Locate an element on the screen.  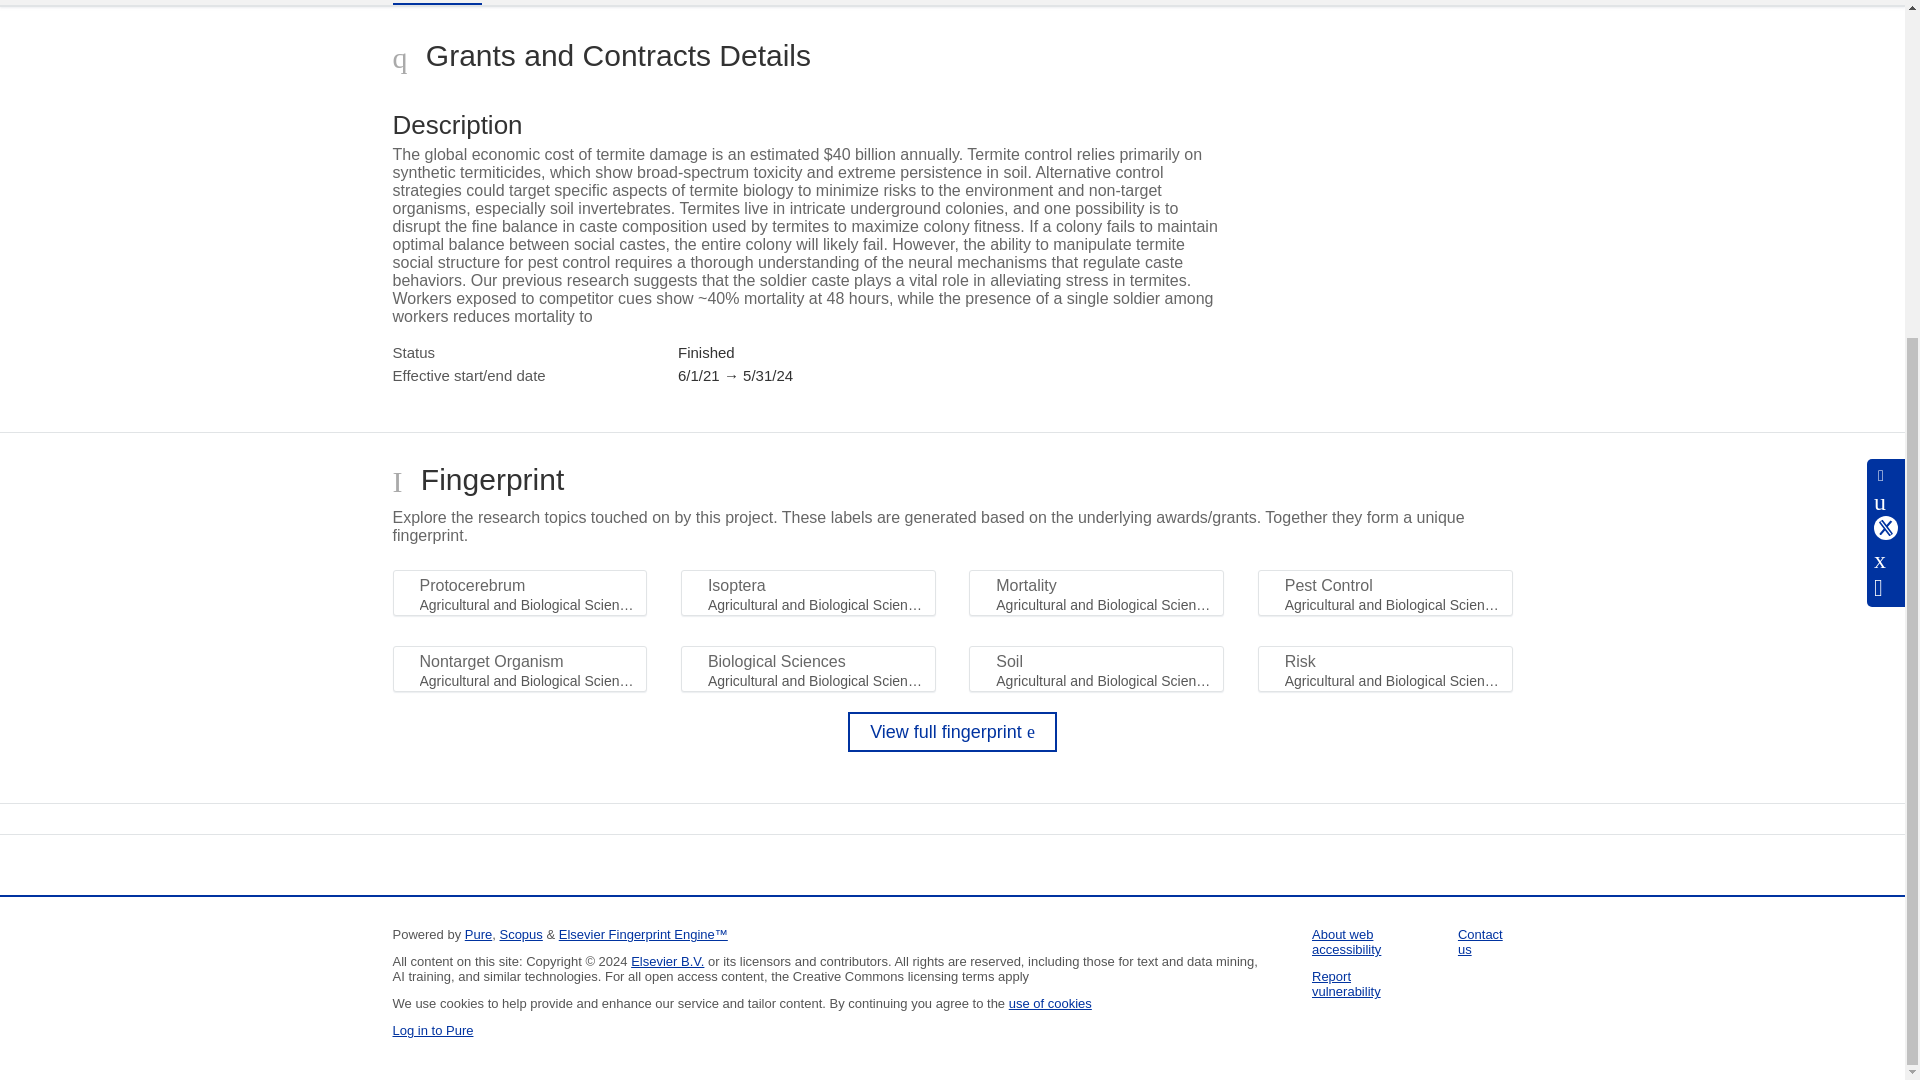
Fingerprint is located at coordinates (552, 2).